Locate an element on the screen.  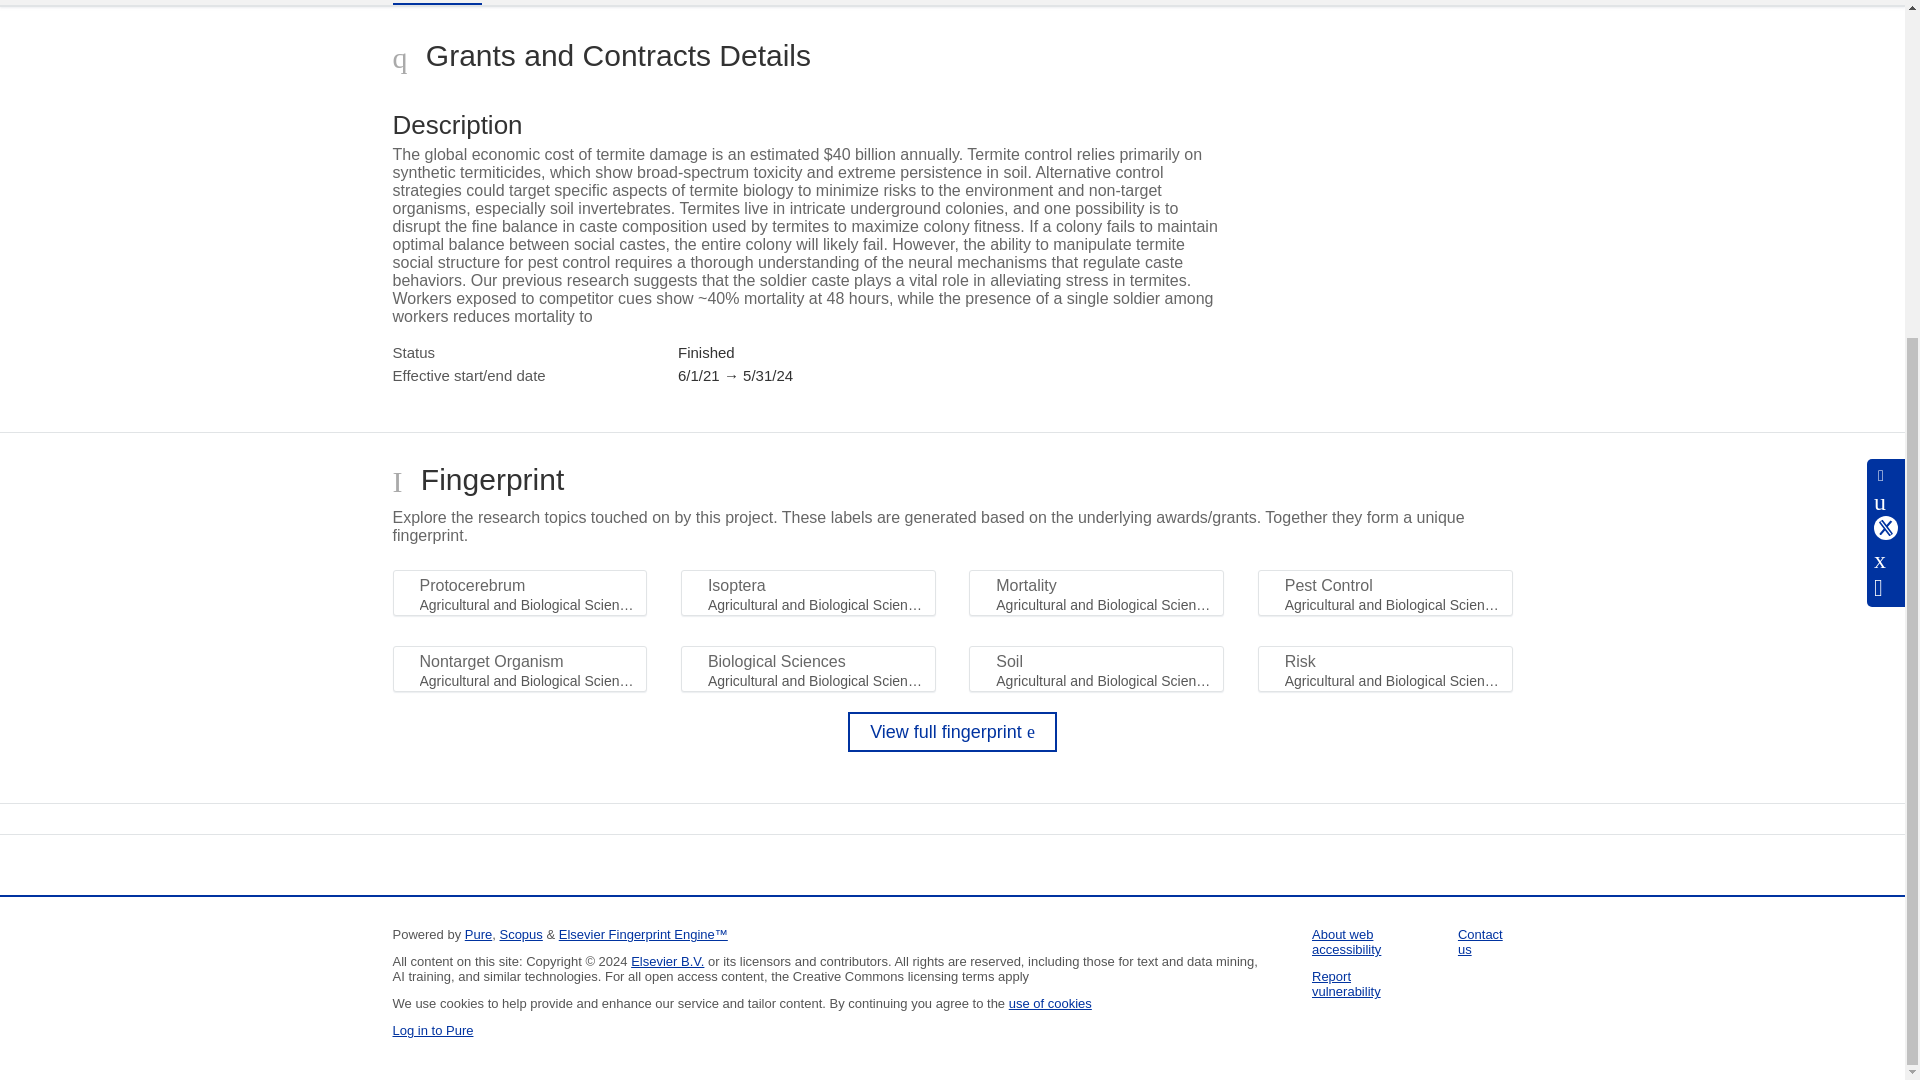
Fingerprint is located at coordinates (552, 2).